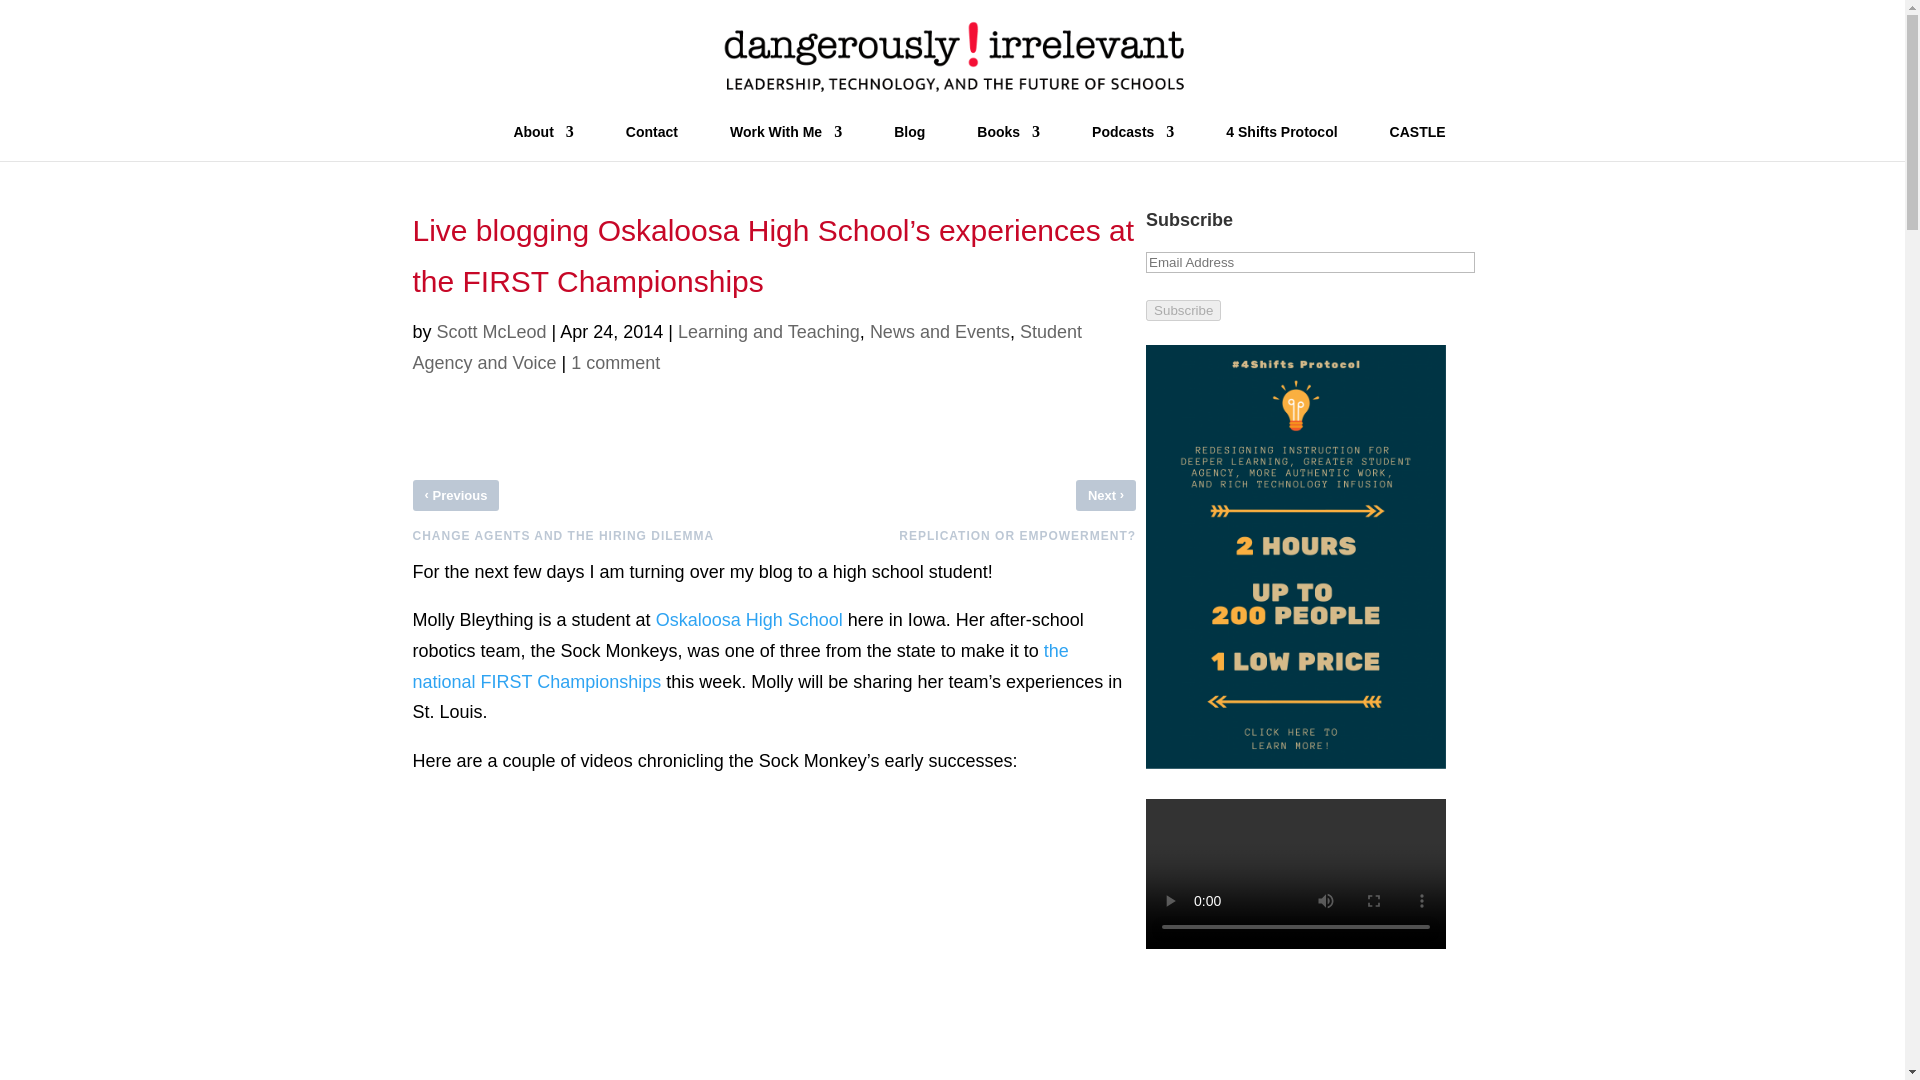 This screenshot has height=1080, width=1920. What do you see at coordinates (786, 142) in the screenshot?
I see `Work With Me` at bounding box center [786, 142].